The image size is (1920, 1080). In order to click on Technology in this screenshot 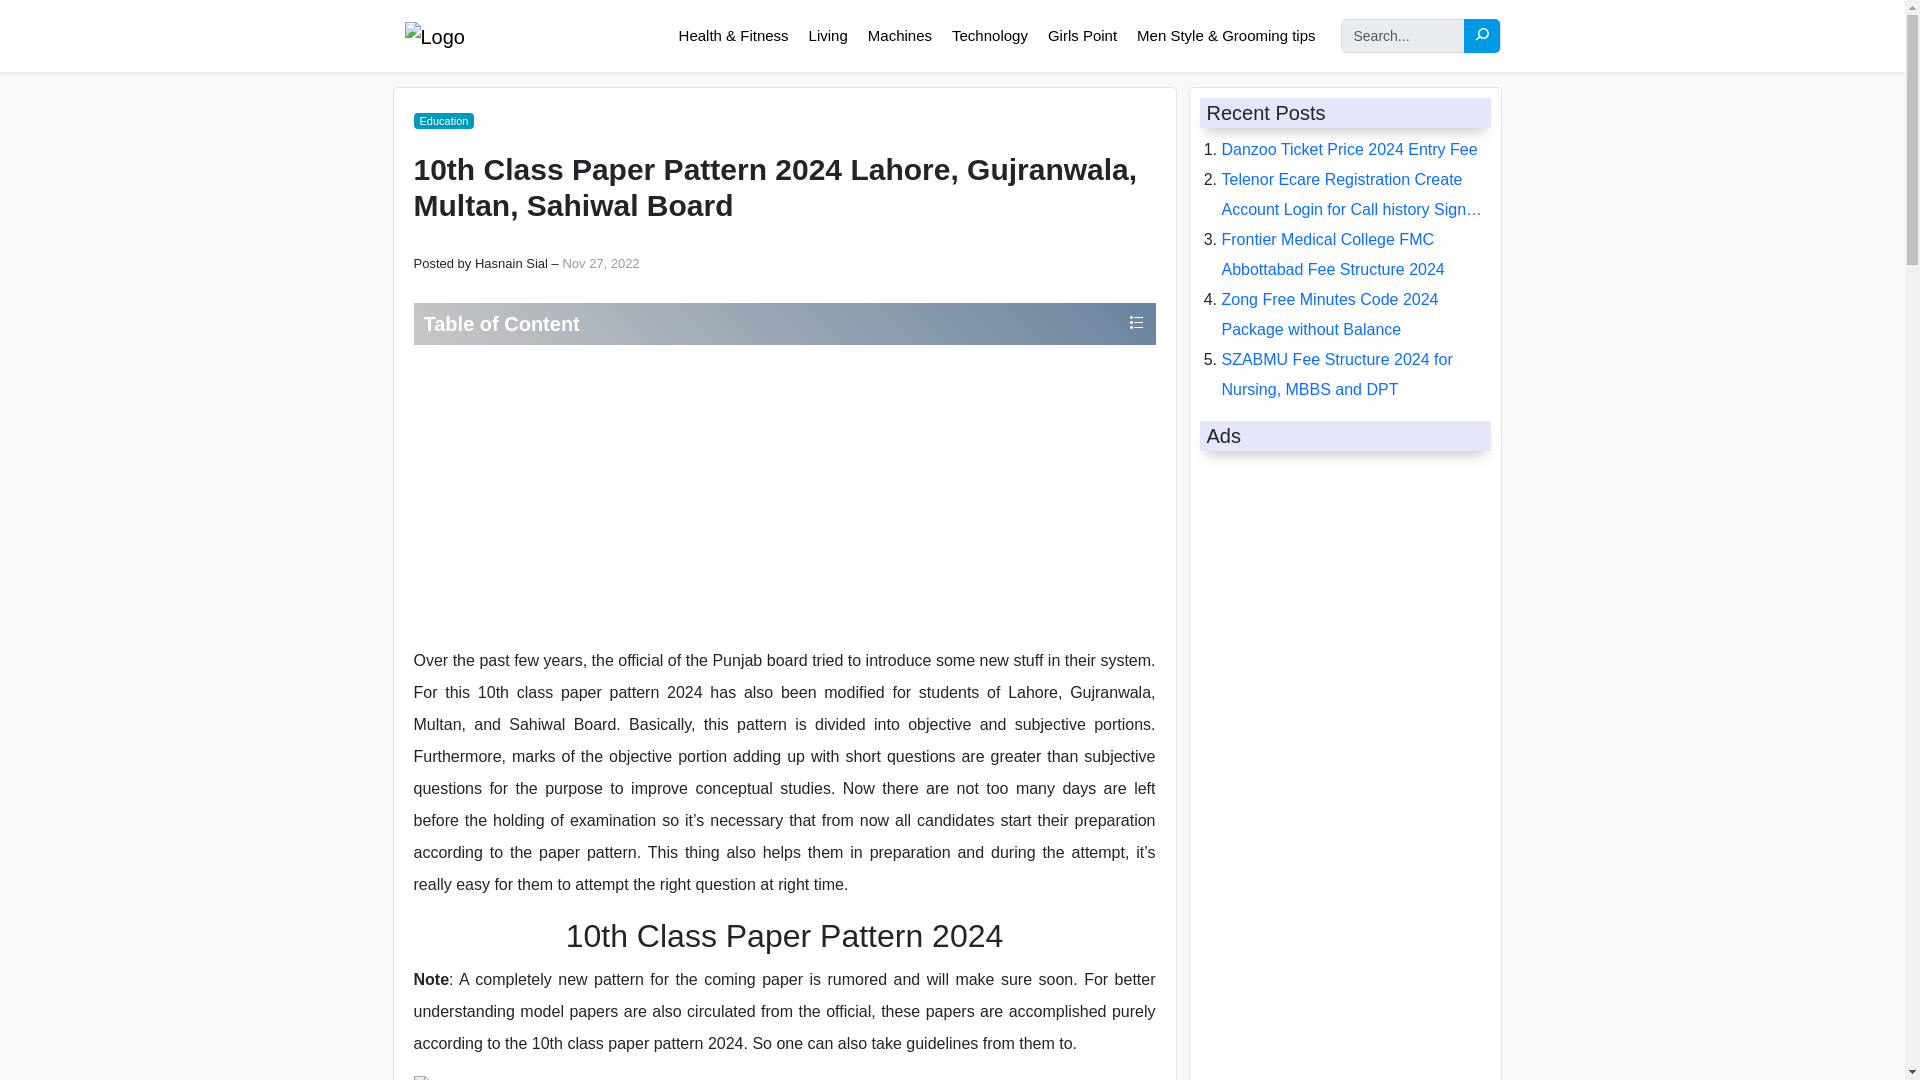, I will do `click(989, 34)`.